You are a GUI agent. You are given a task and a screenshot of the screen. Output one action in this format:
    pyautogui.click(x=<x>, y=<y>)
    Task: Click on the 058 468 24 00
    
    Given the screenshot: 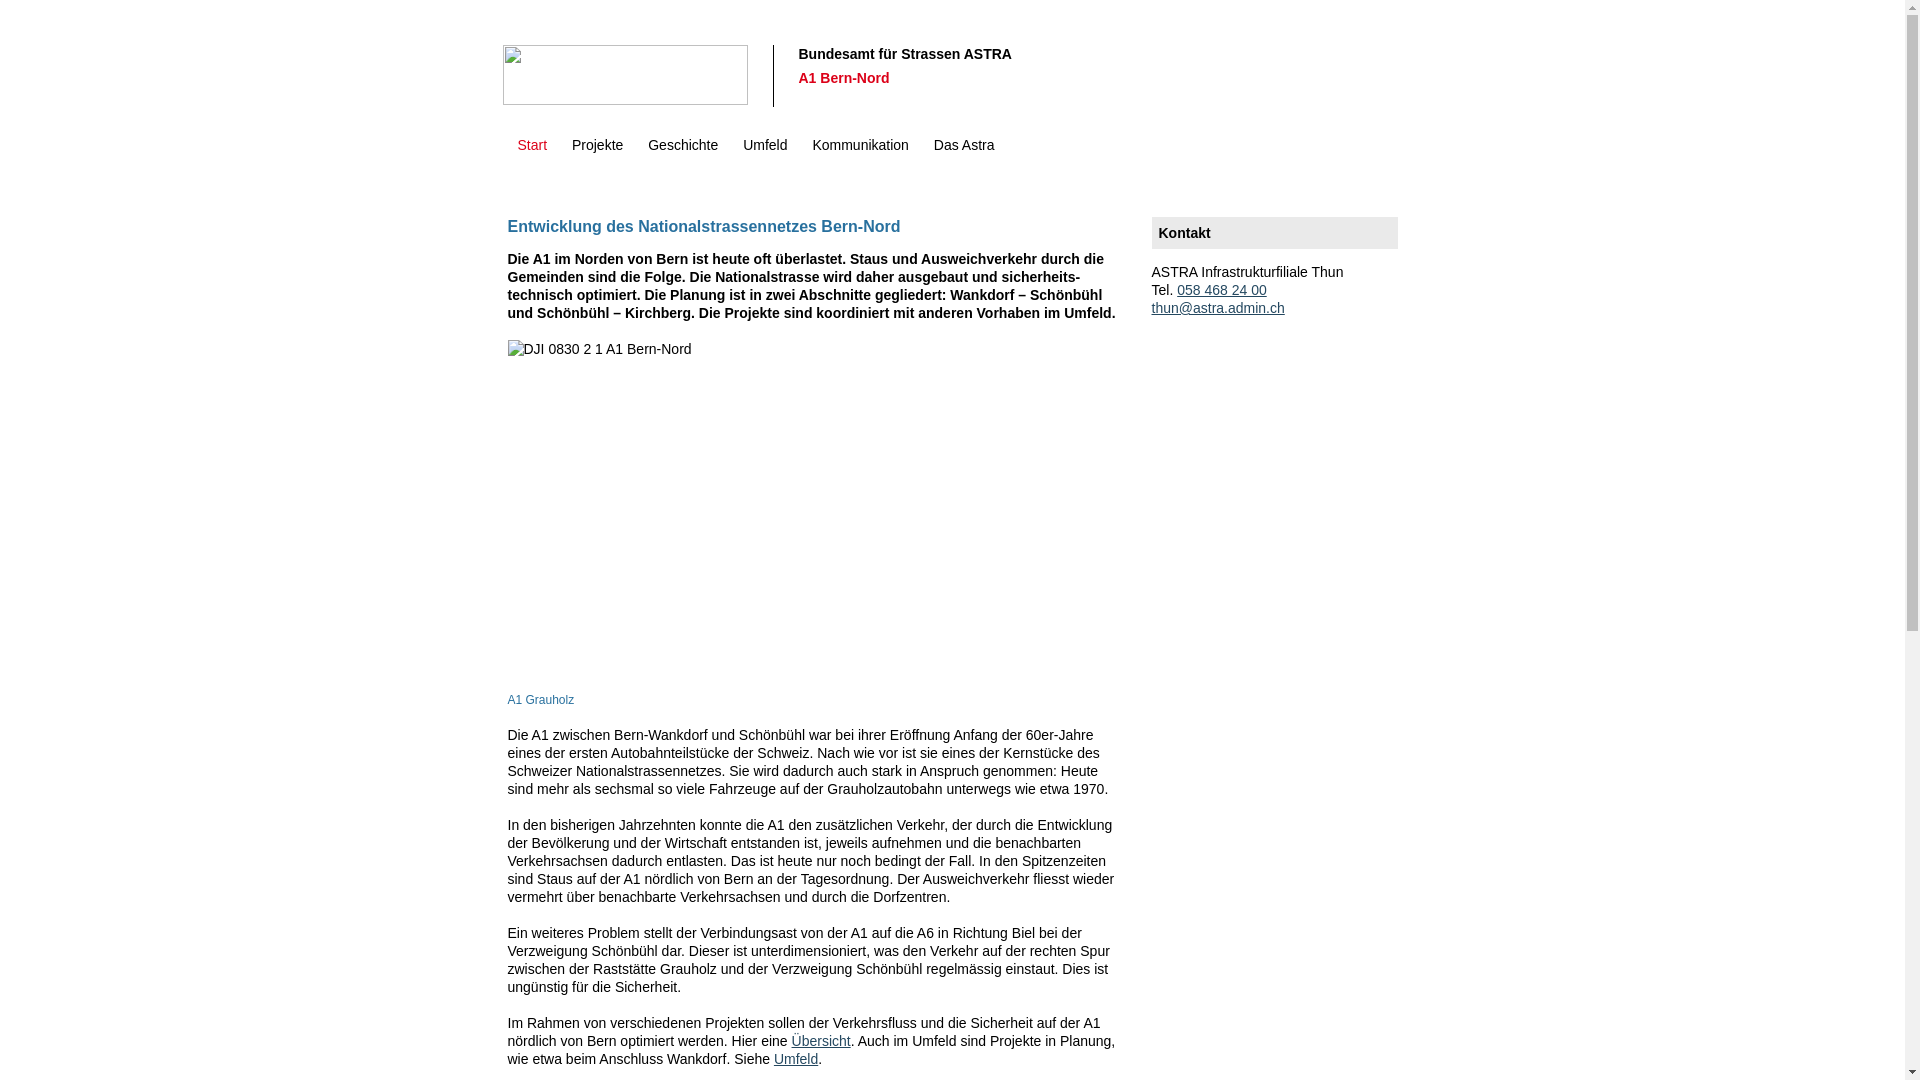 What is the action you would take?
    pyautogui.click(x=1222, y=290)
    